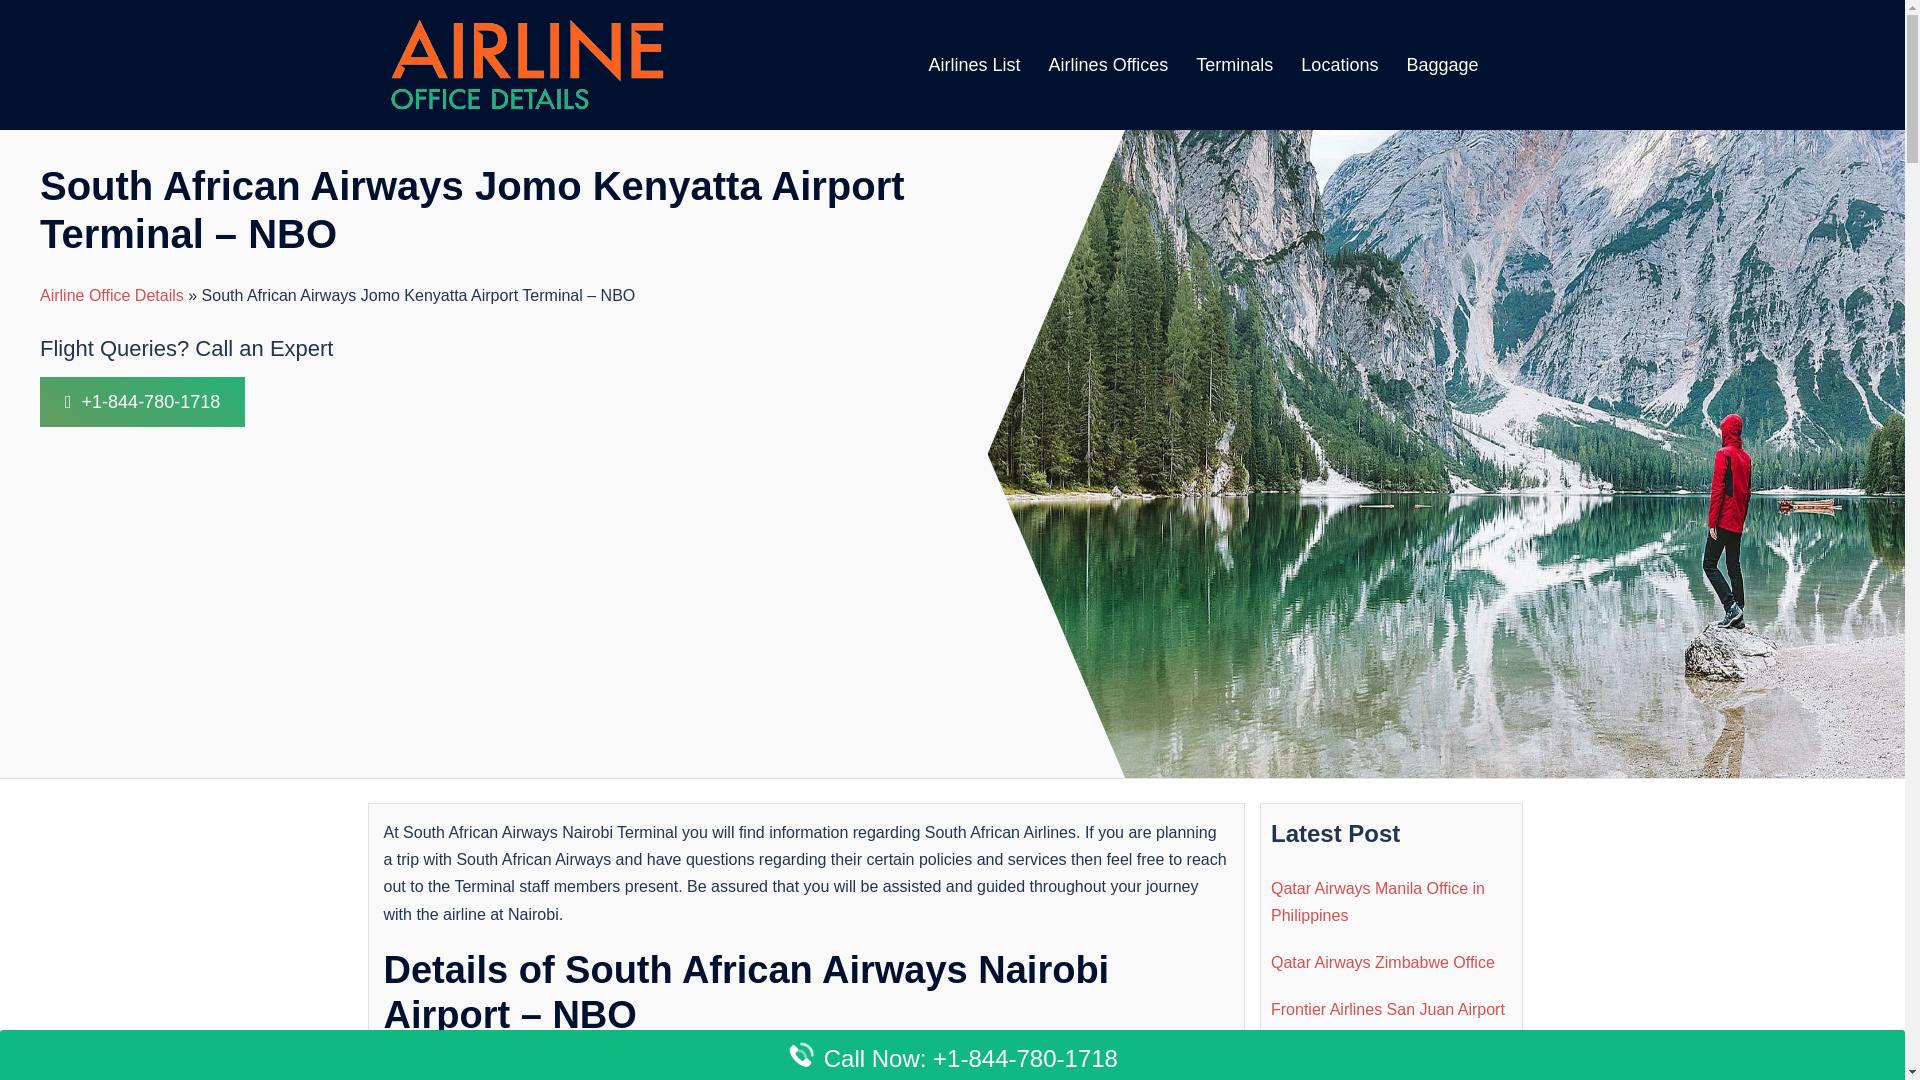 This screenshot has width=1920, height=1080. I want to click on Airlines List, so click(975, 65).